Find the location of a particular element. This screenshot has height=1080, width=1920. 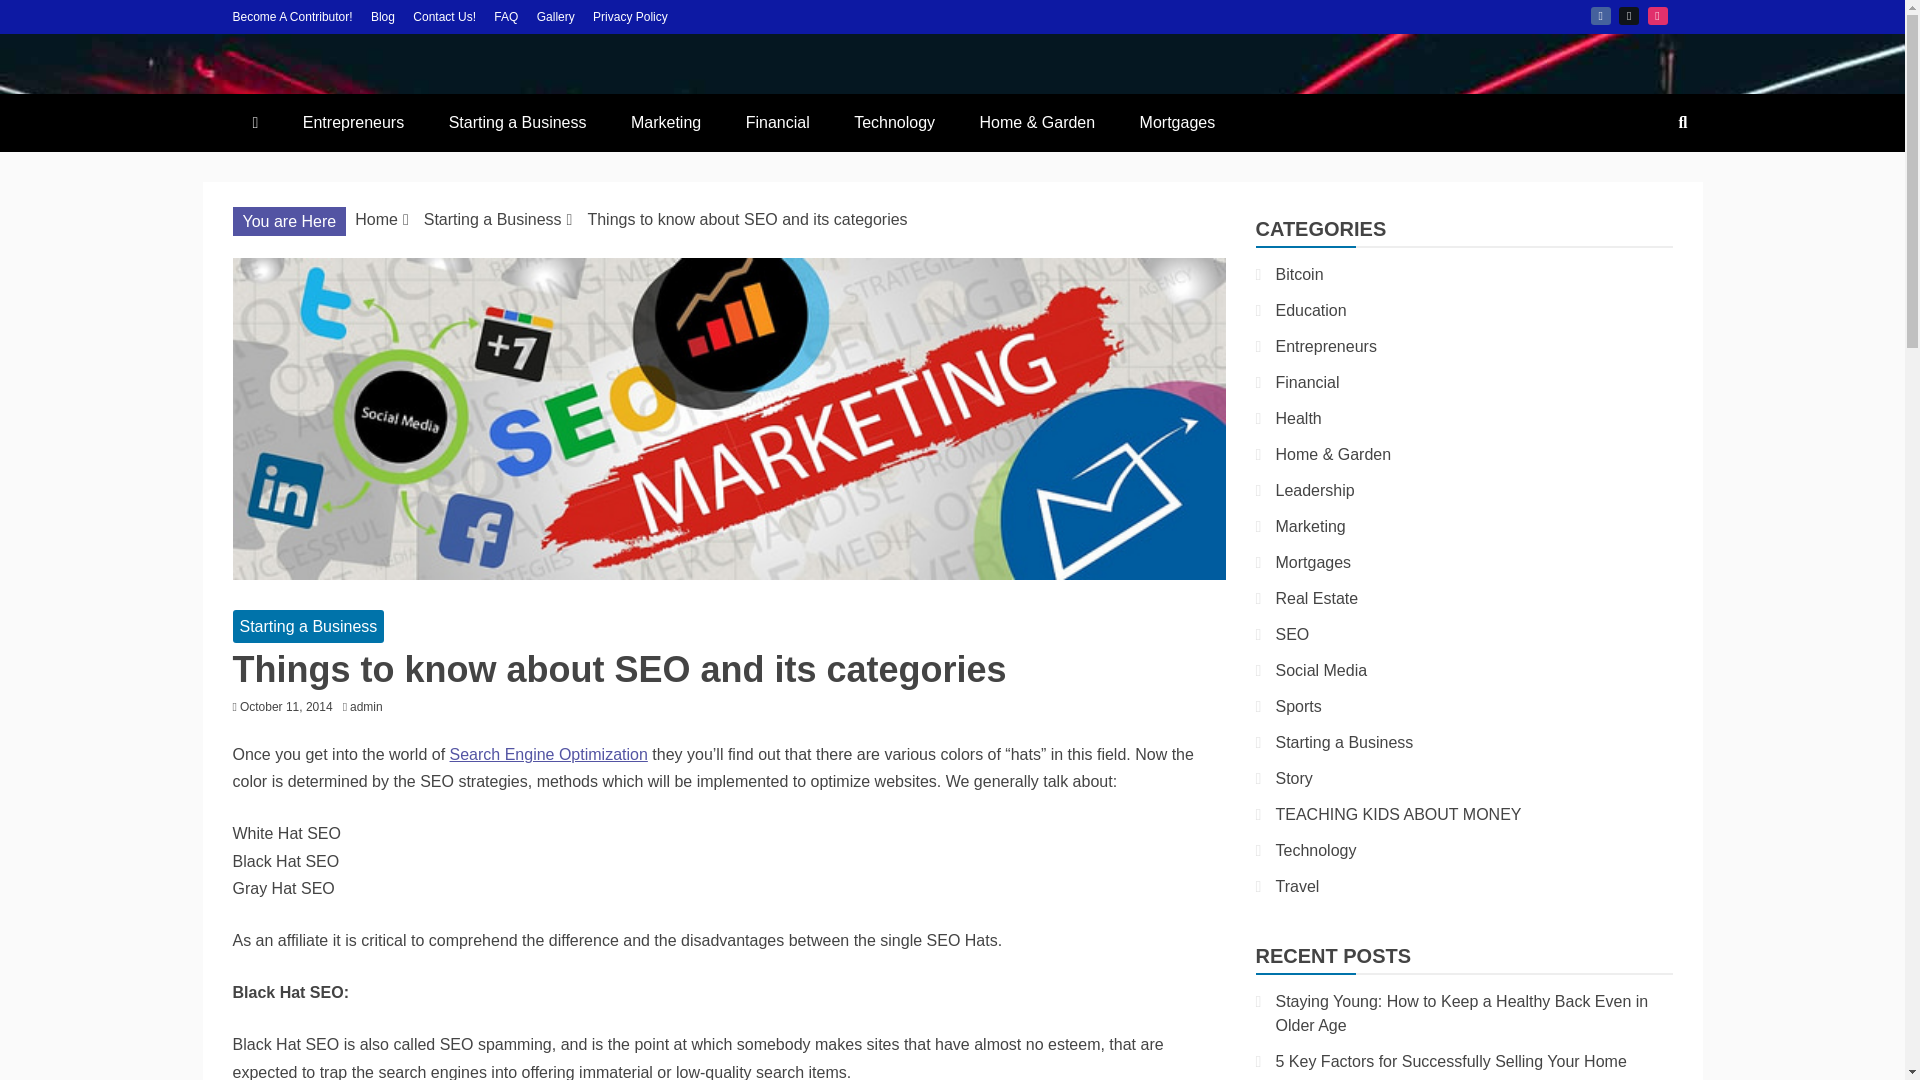

Contact Us! is located at coordinates (444, 16).